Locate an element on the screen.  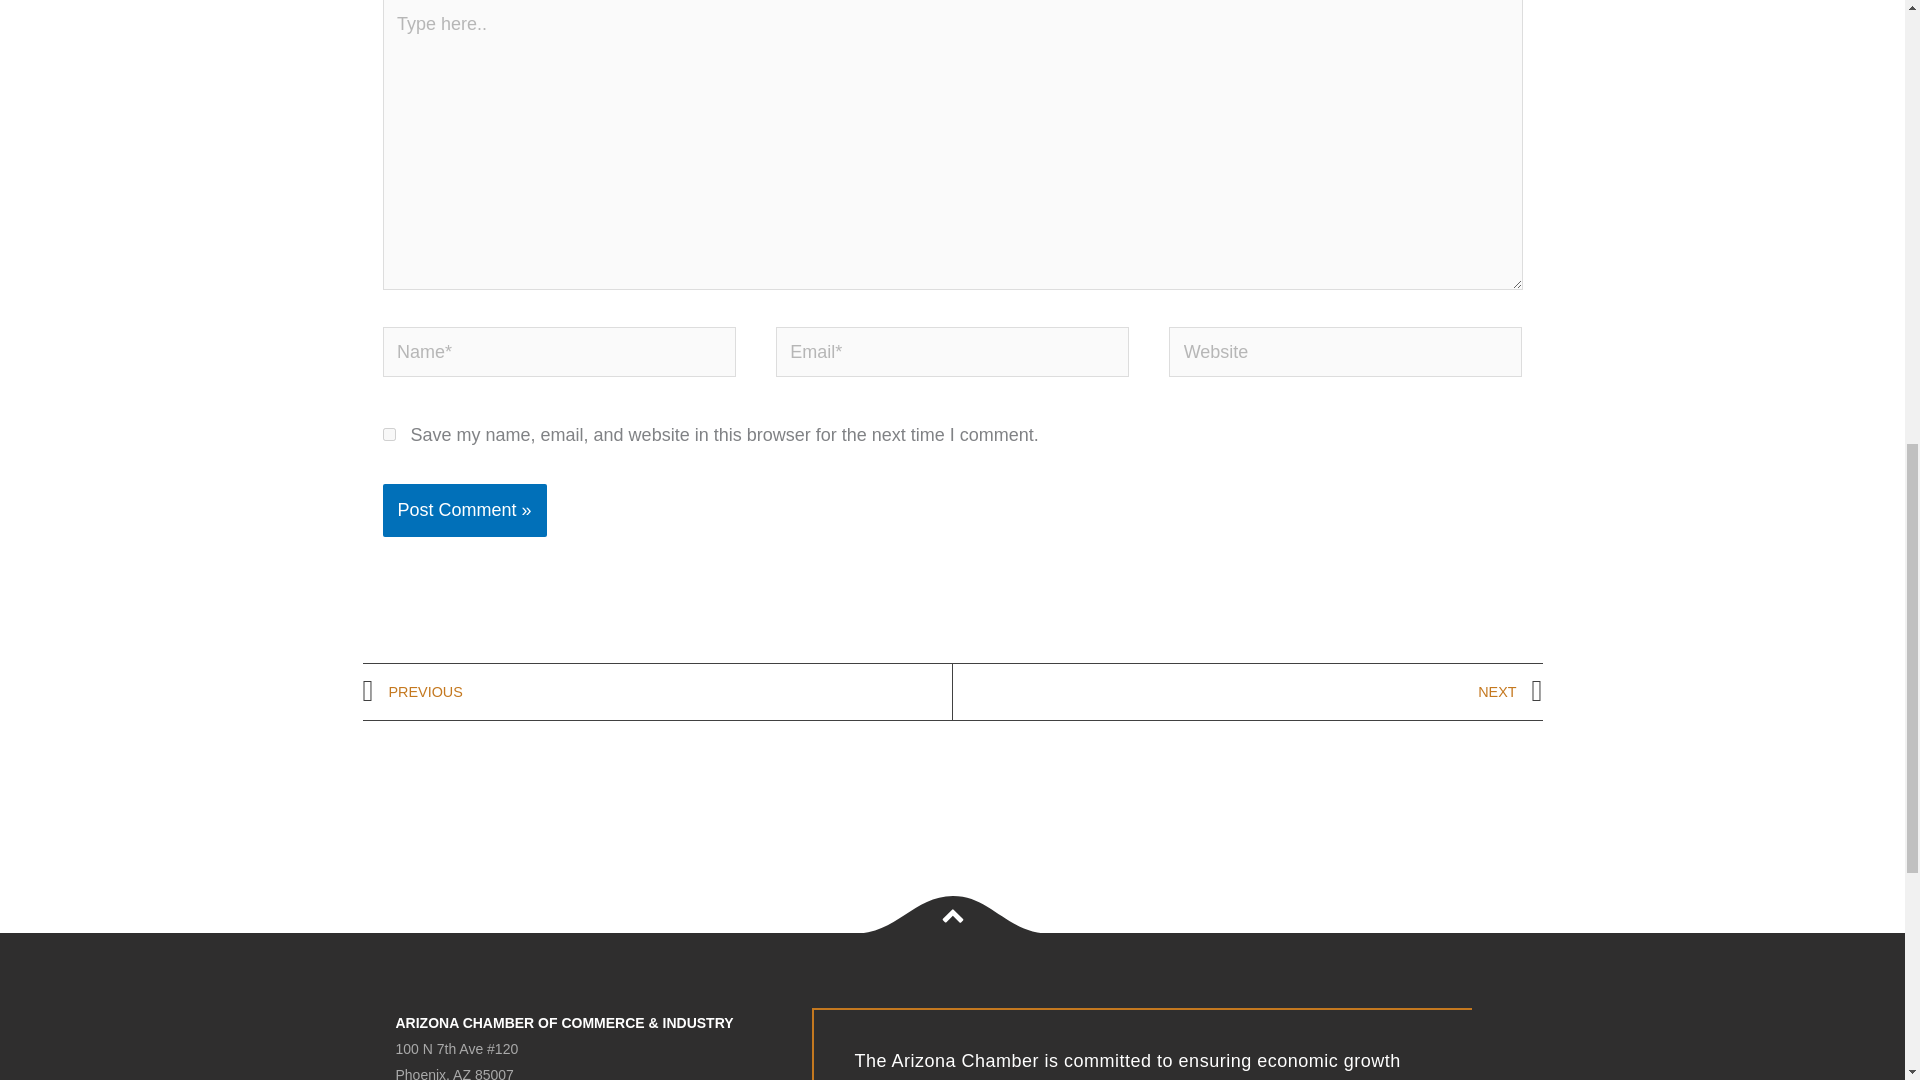
yes is located at coordinates (388, 434).